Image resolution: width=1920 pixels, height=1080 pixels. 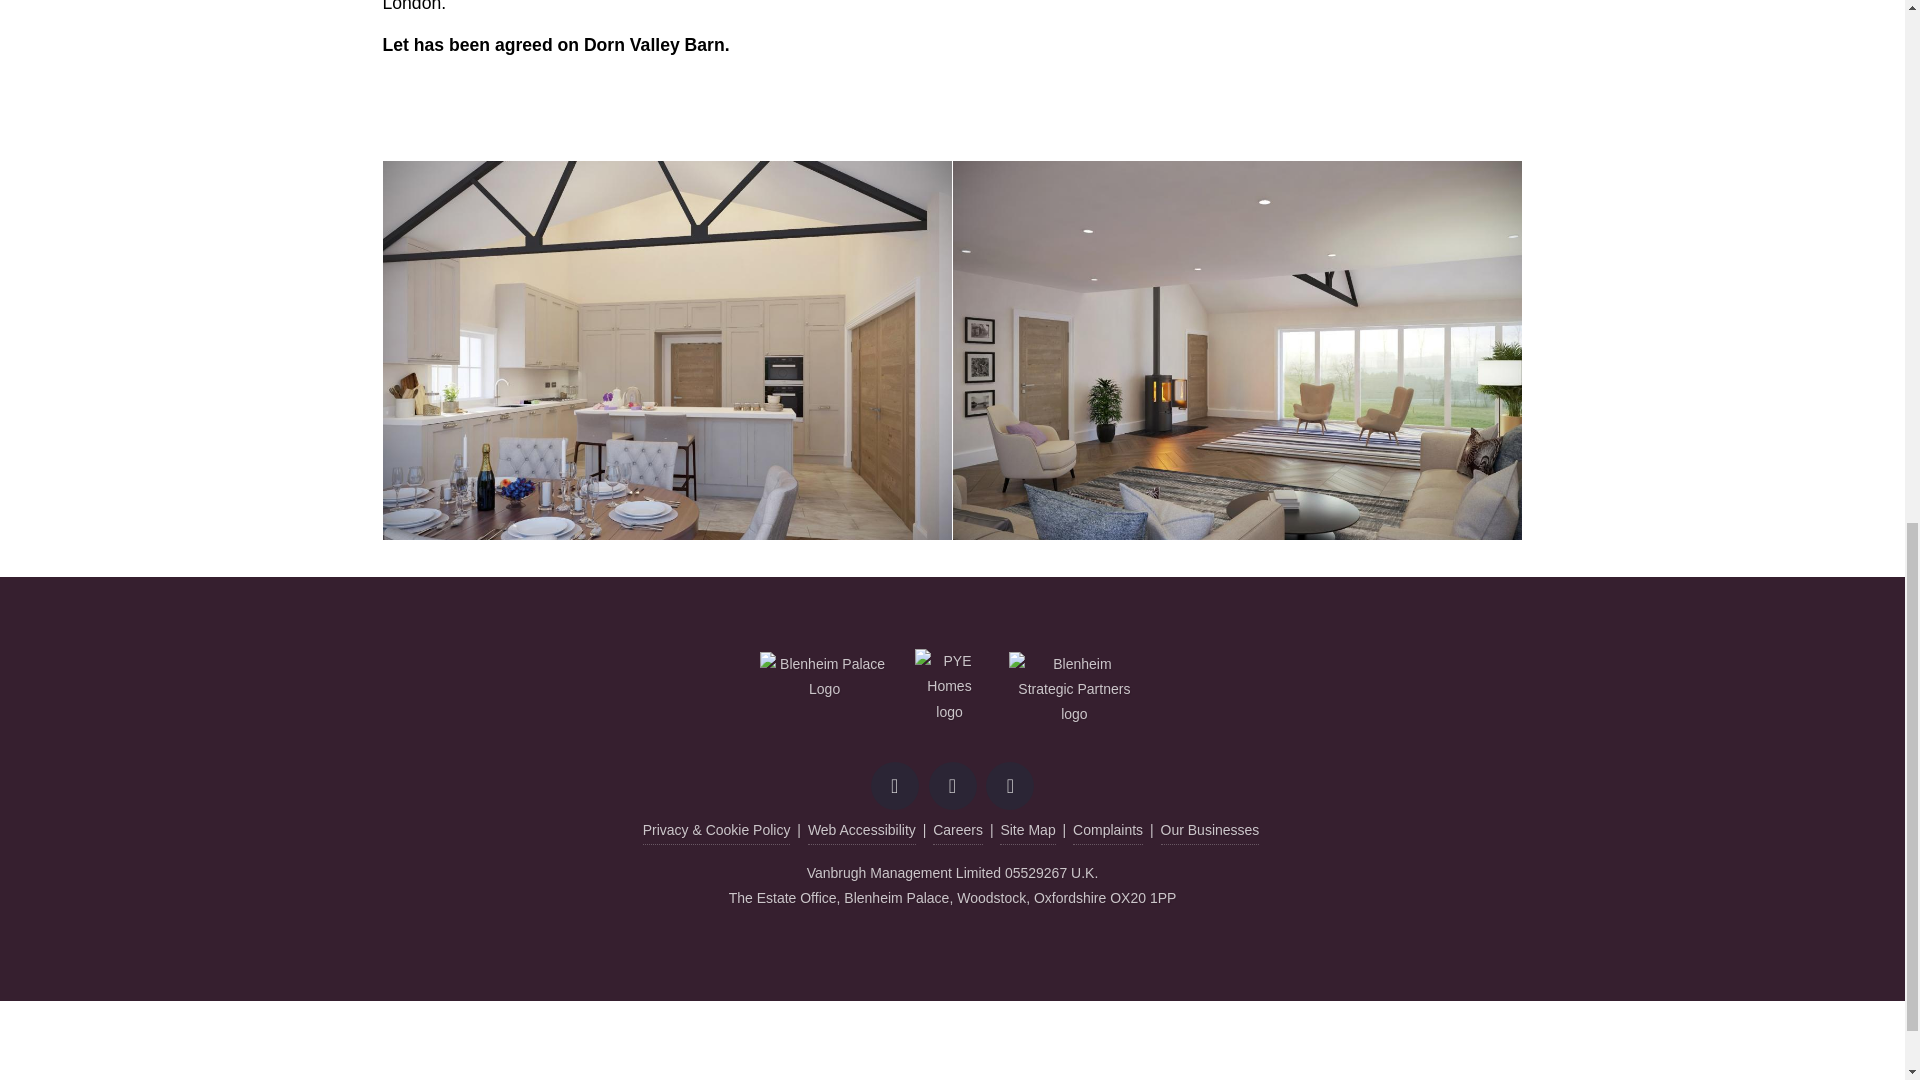 I want to click on Internal CGI of the Kitchen, so click(x=667, y=350).